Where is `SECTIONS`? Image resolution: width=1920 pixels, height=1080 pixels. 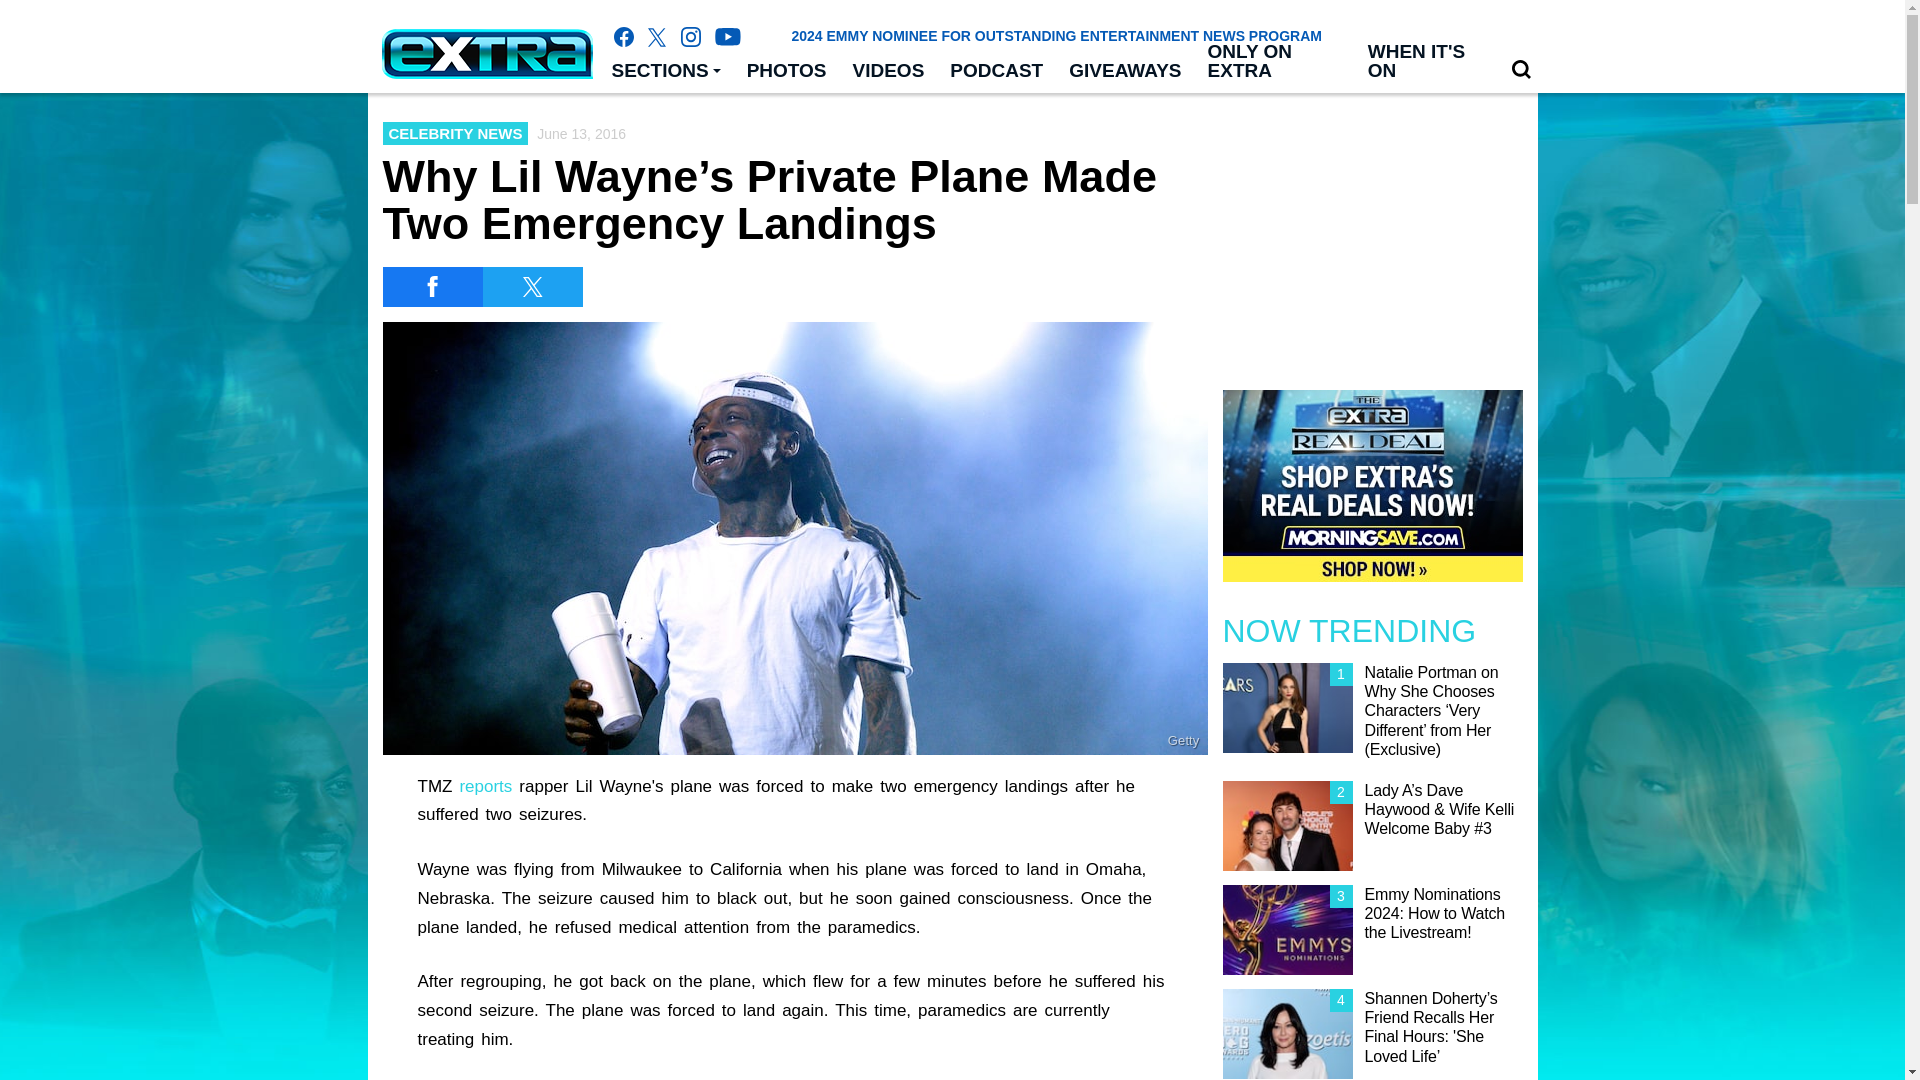 SECTIONS is located at coordinates (665, 71).